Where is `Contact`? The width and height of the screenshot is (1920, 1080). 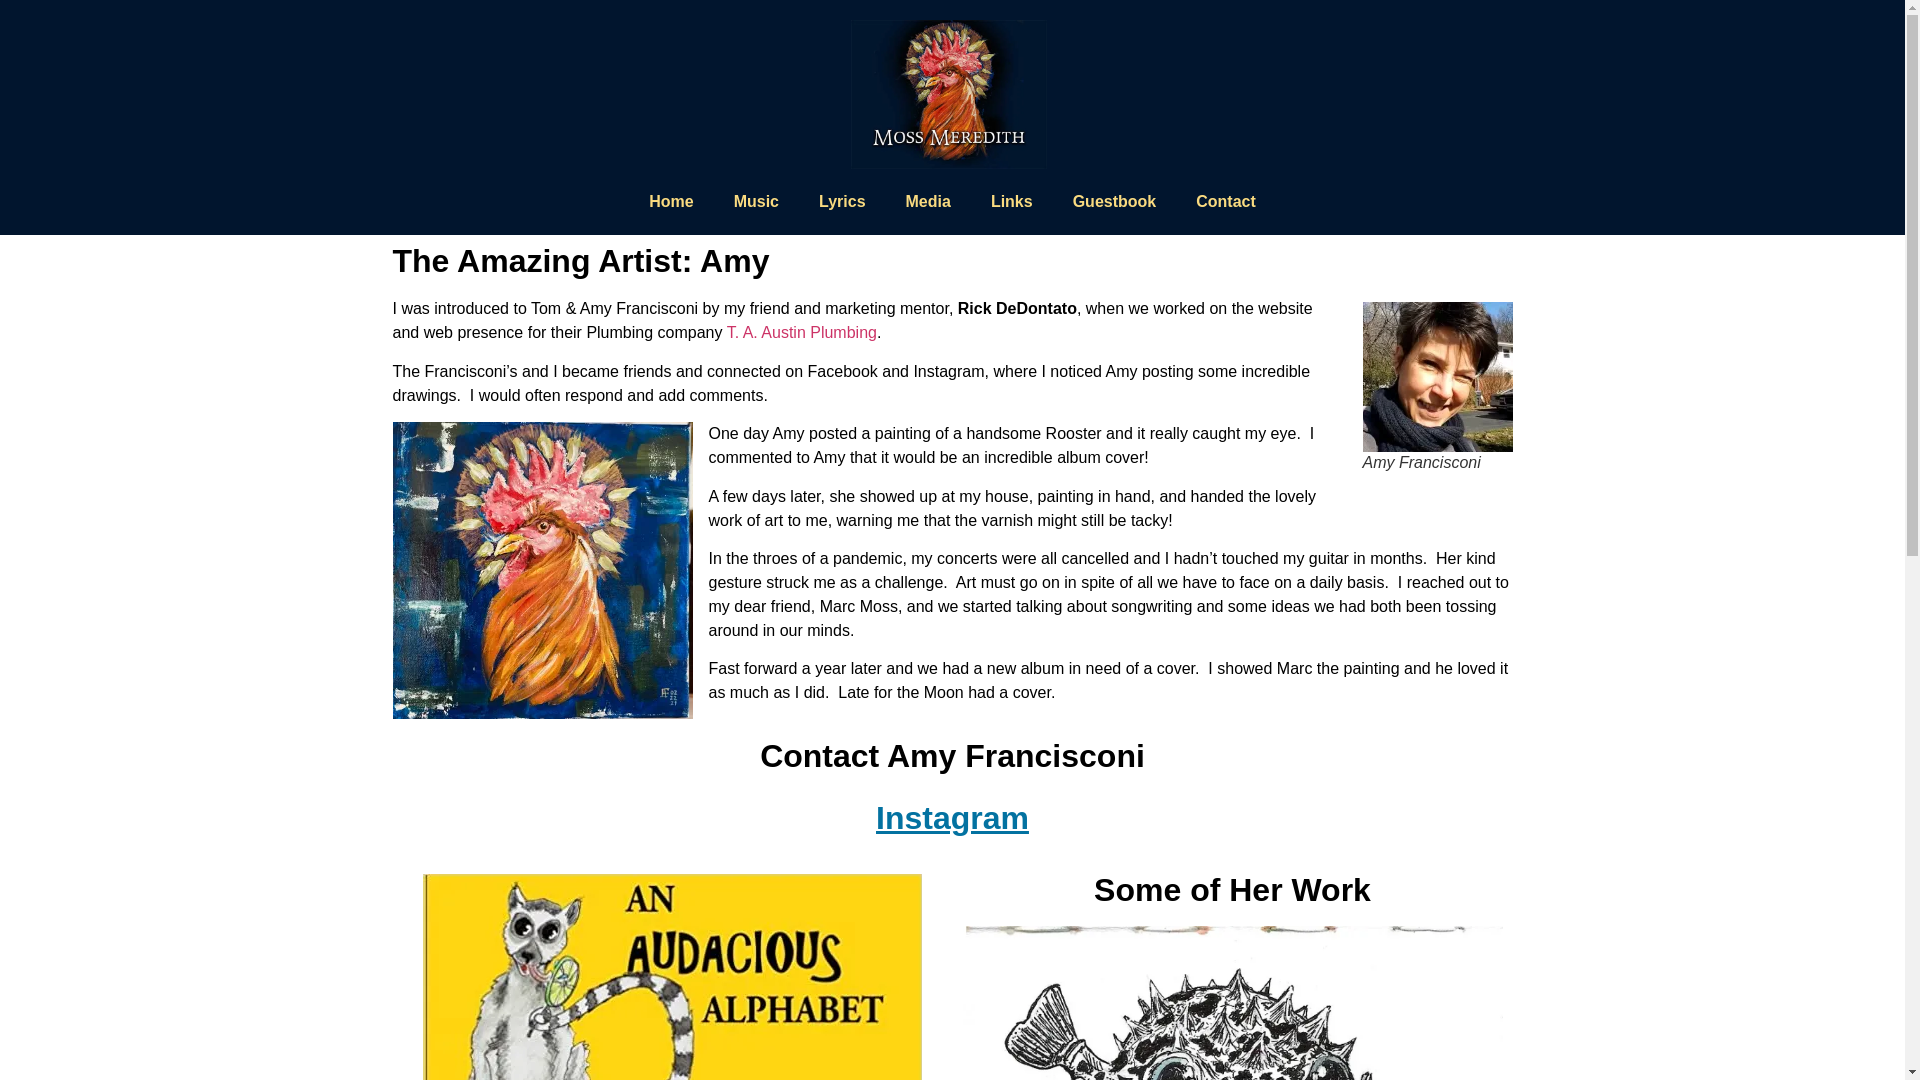
Contact is located at coordinates (1226, 202).